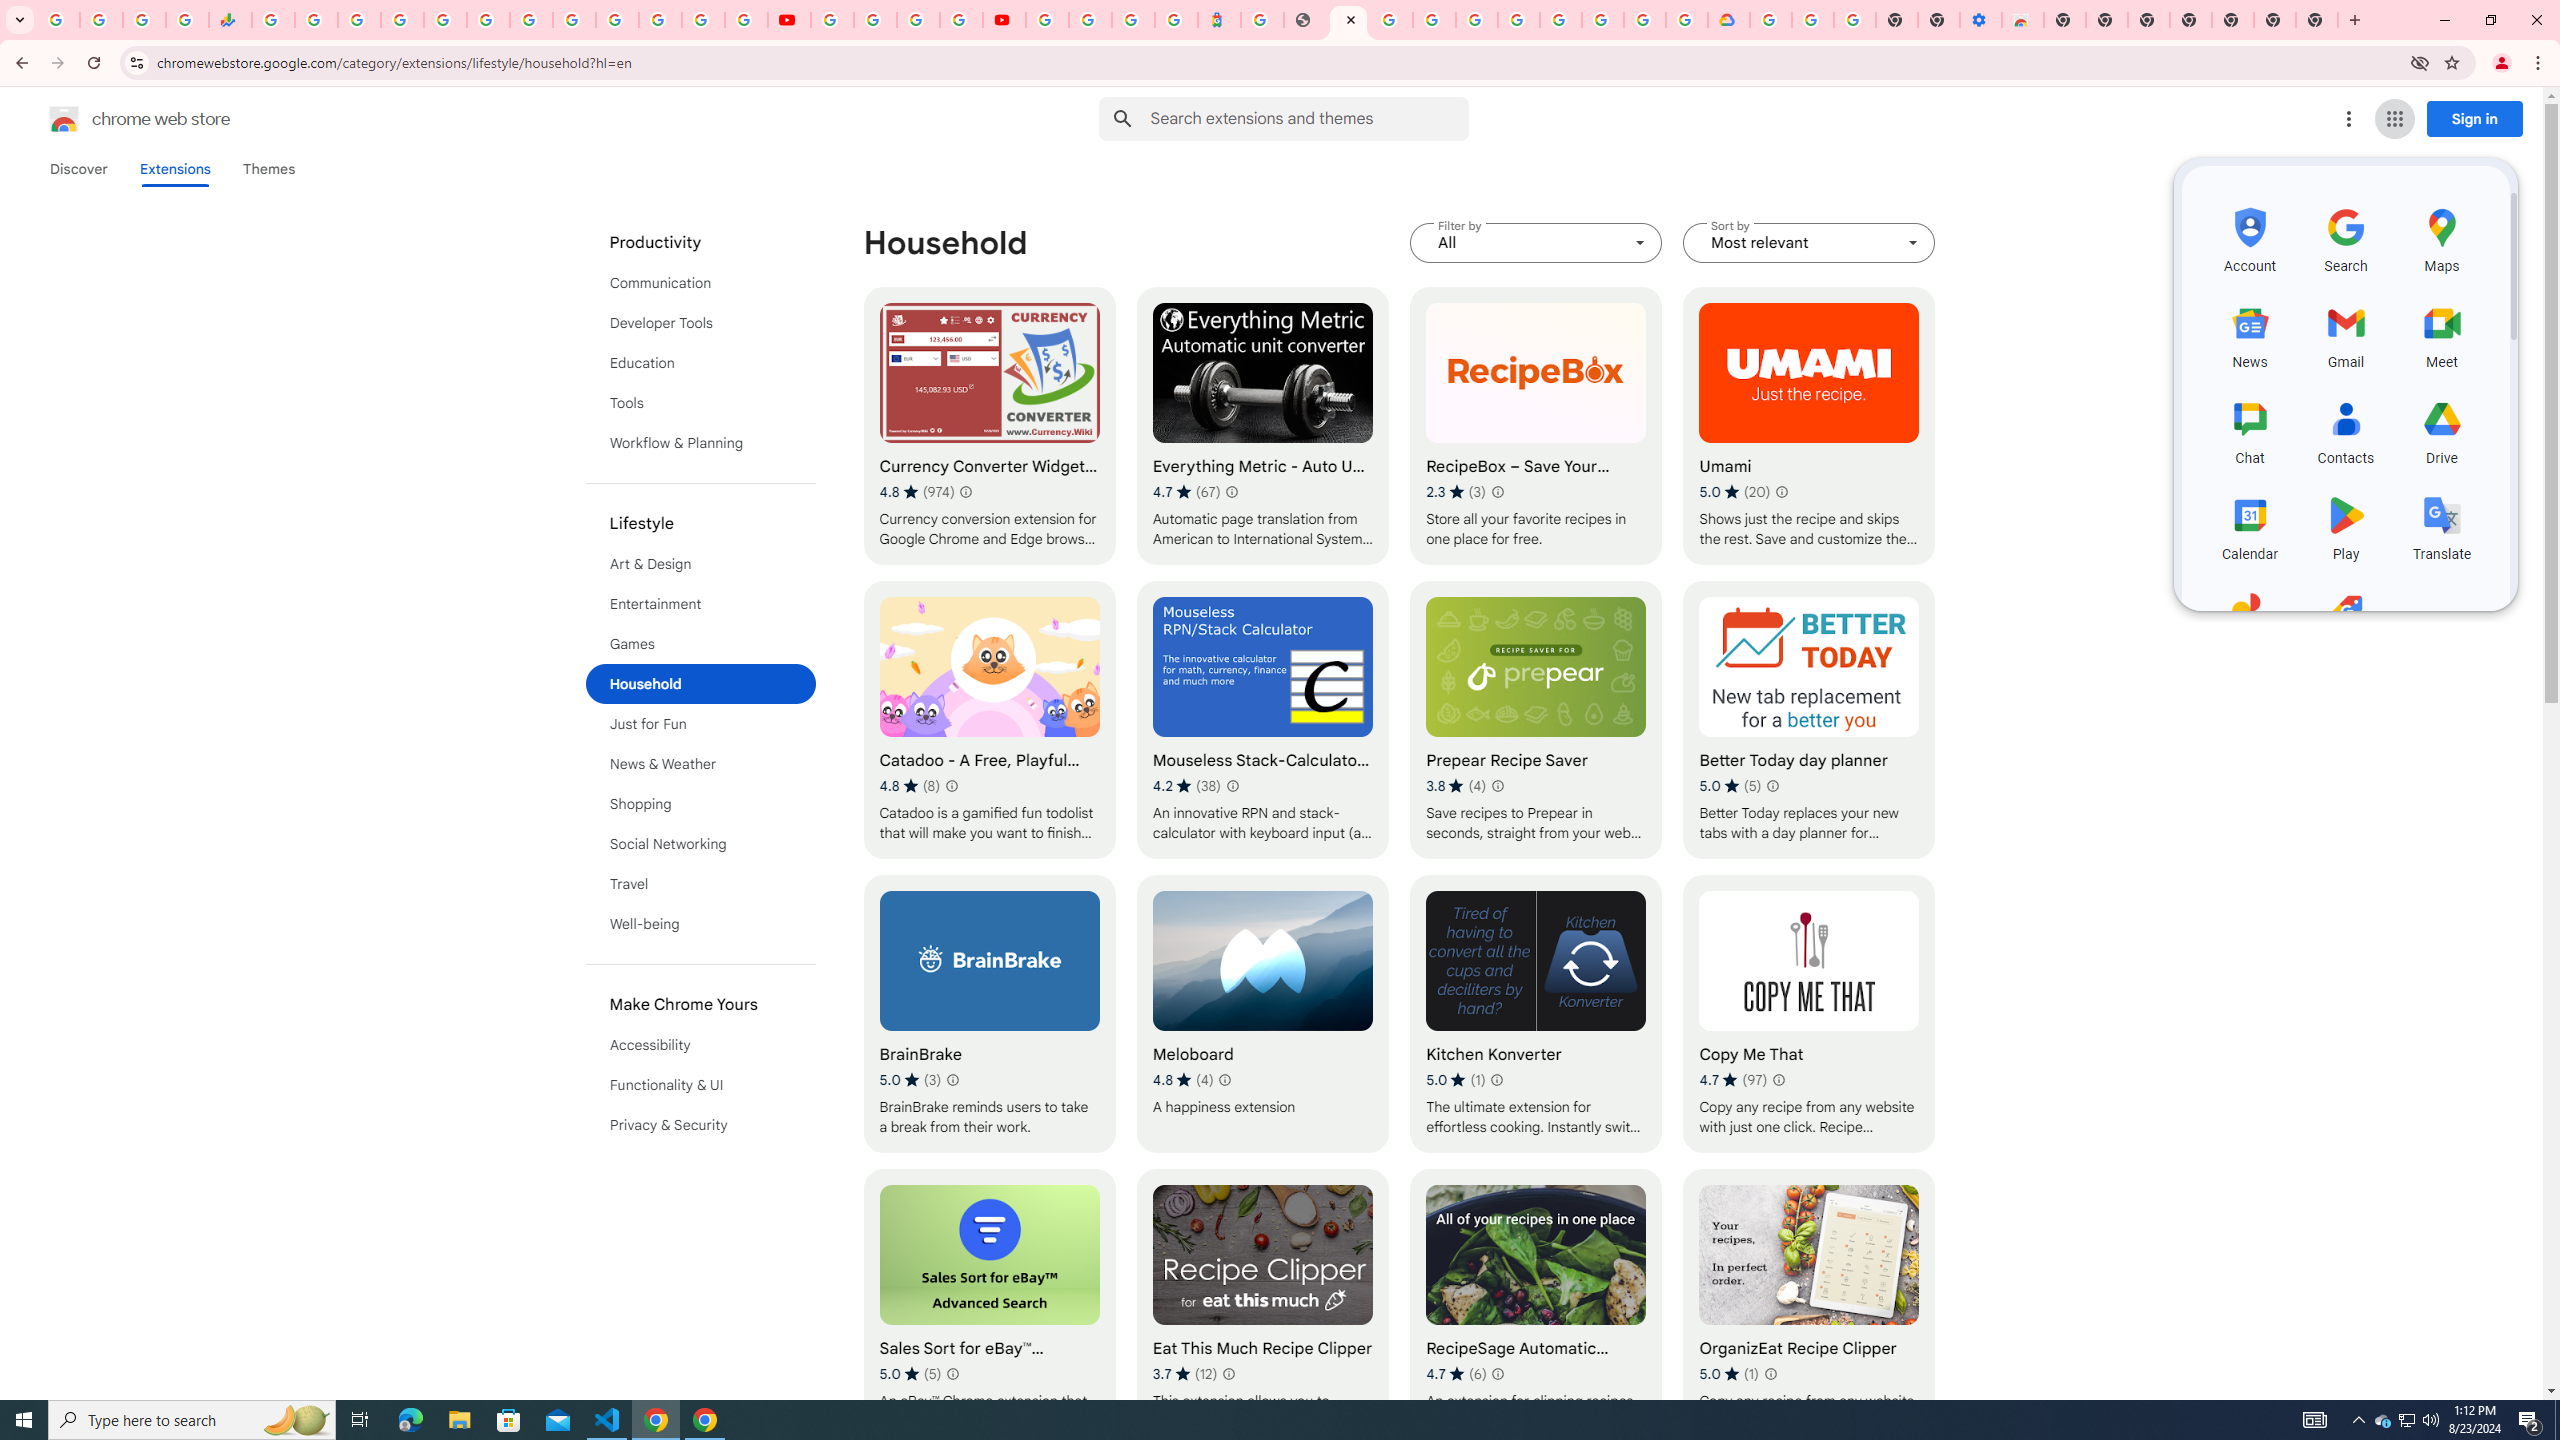 This screenshot has height=1440, width=2560. Describe the element at coordinates (1496, 786) in the screenshot. I see `Learn more about results and reviews "Prepear Recipe Saver"` at that location.